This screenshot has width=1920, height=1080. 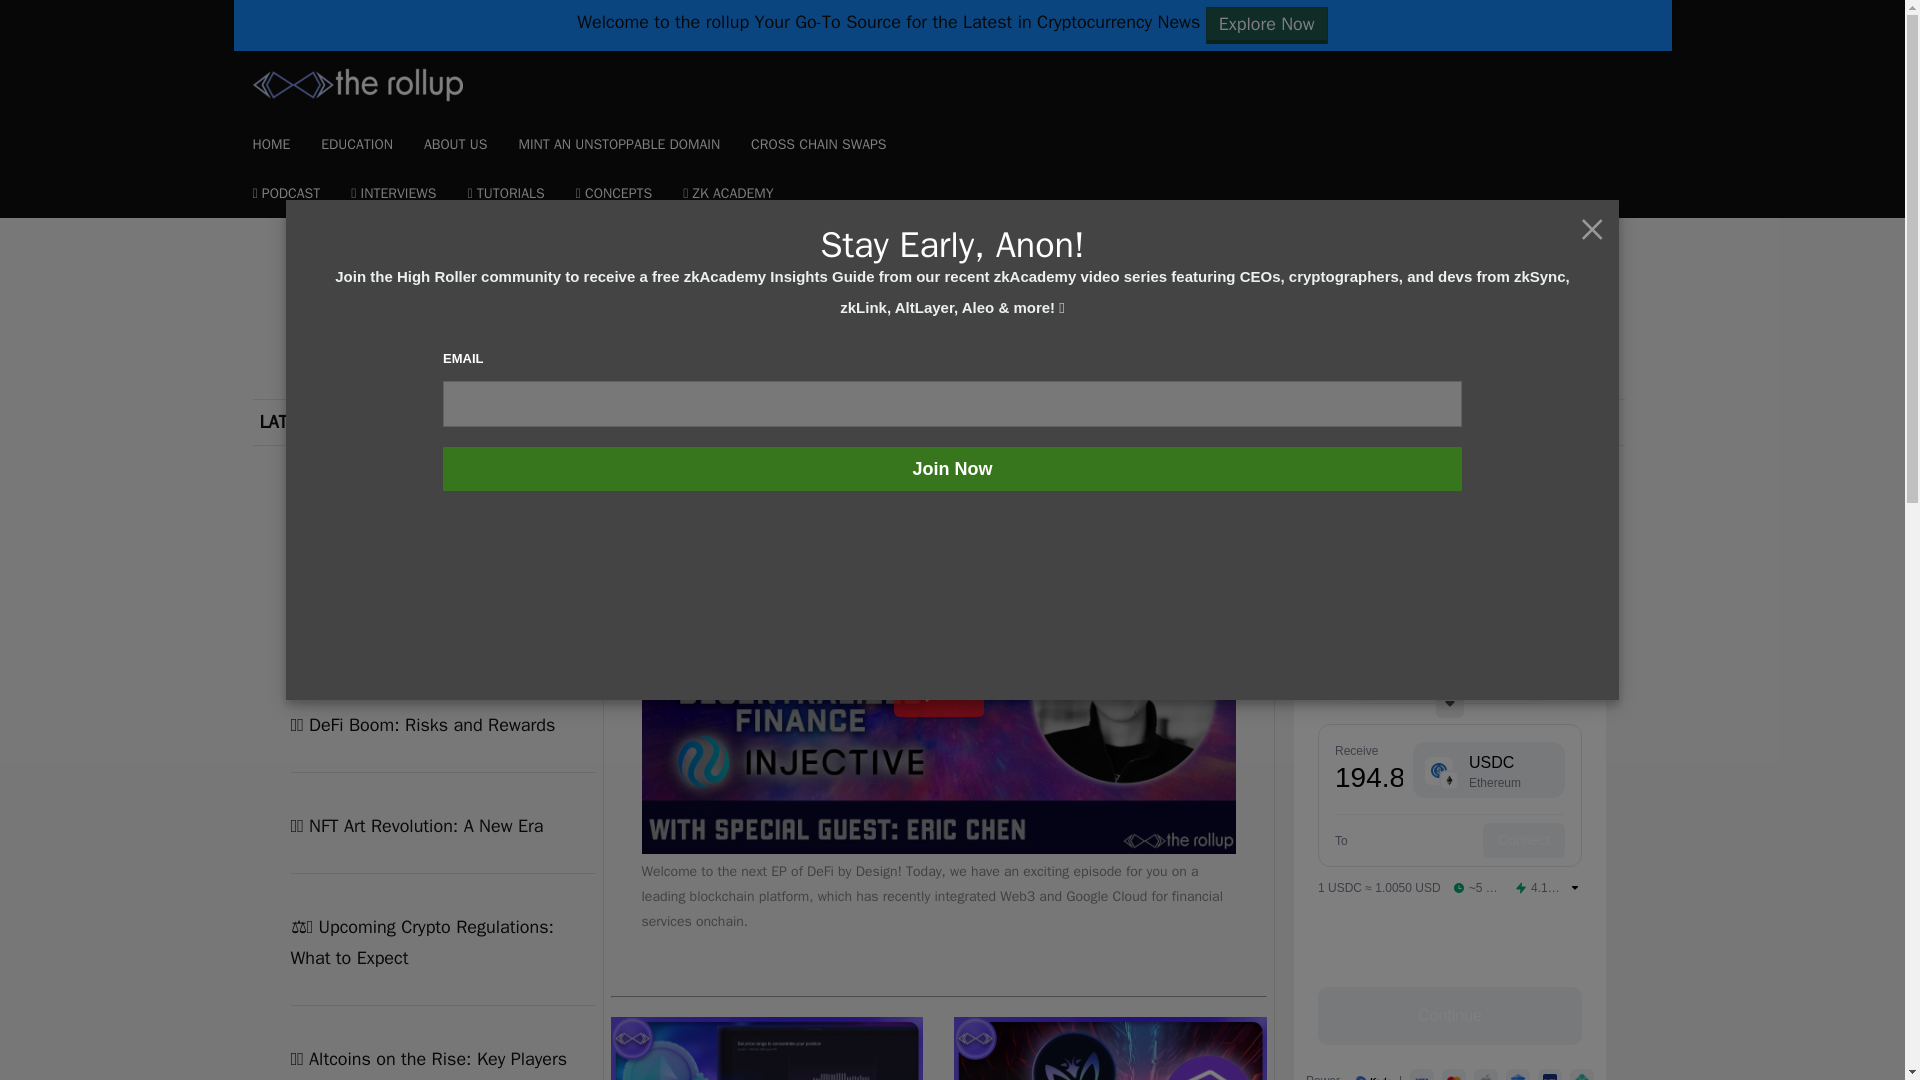 I want to click on EDUCATION, so click(x=356, y=144).